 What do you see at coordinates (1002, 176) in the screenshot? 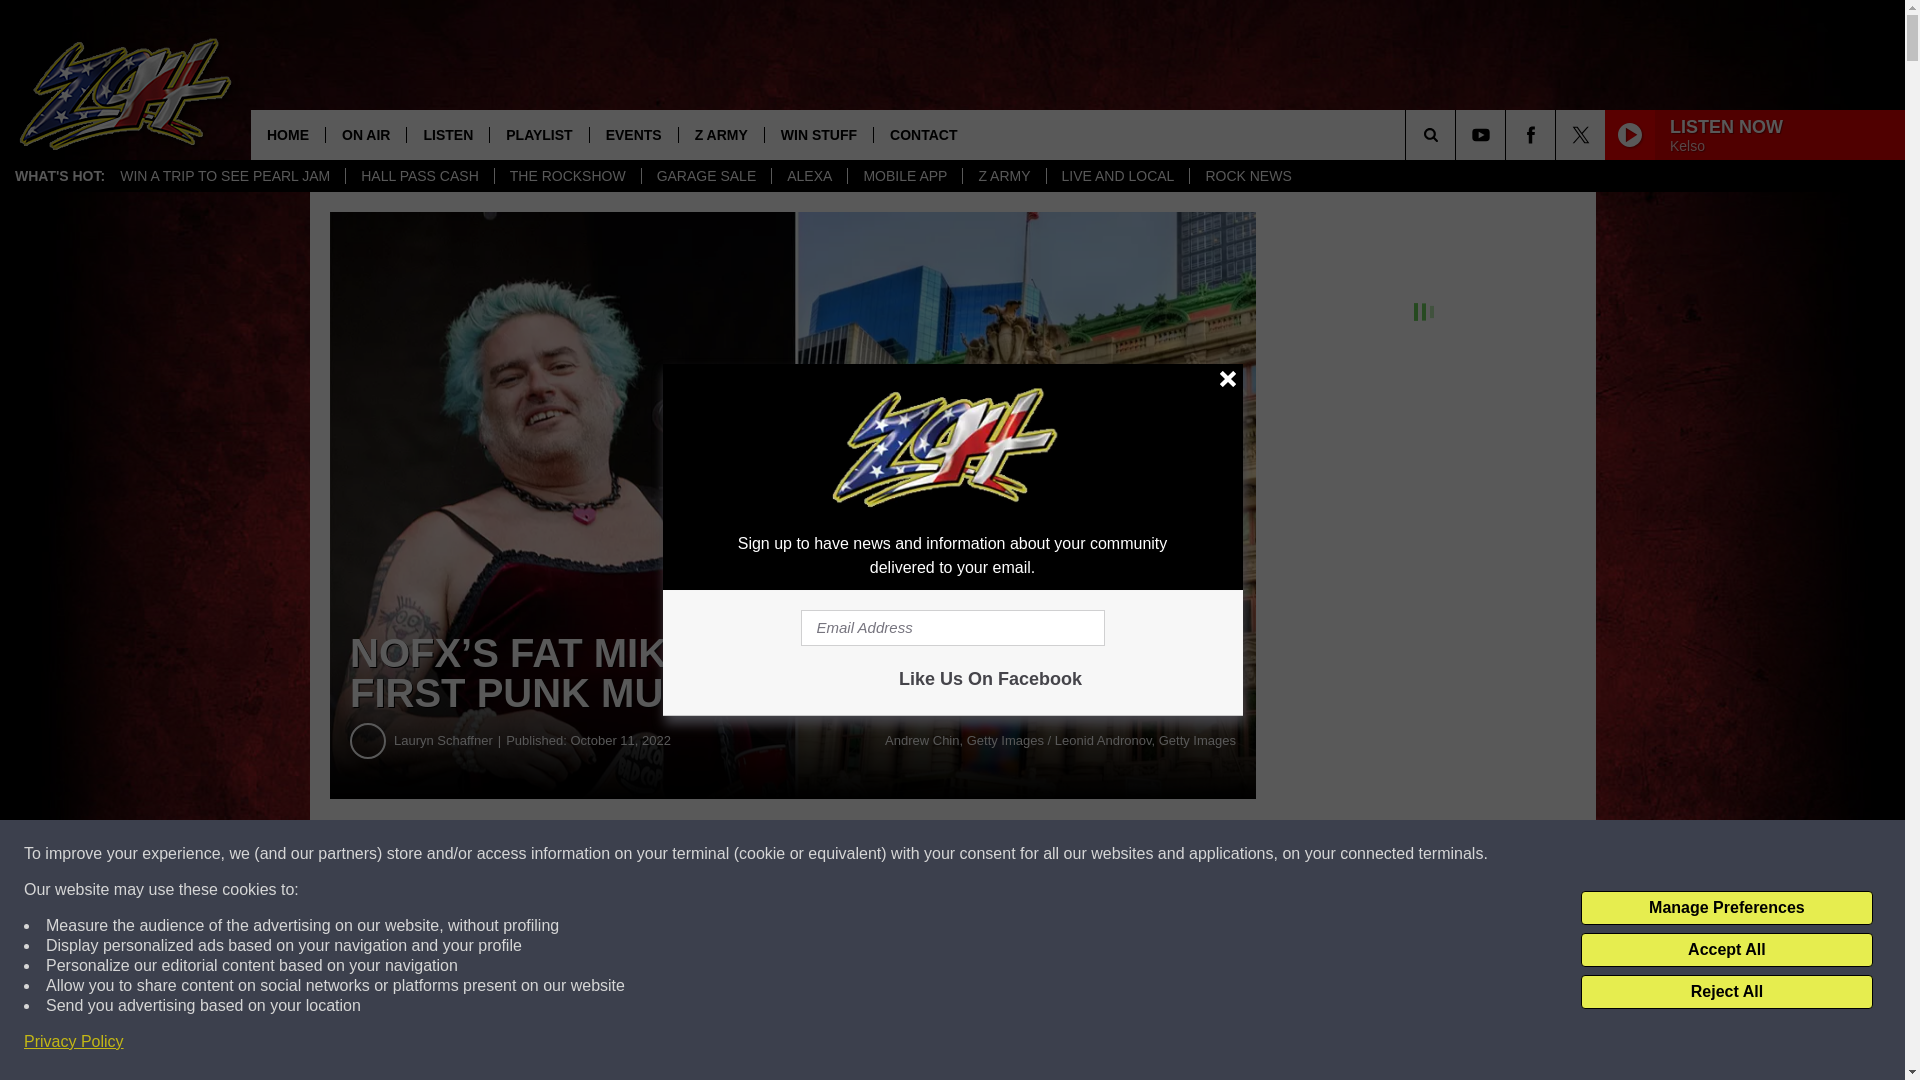
I see `Z ARMY` at bounding box center [1002, 176].